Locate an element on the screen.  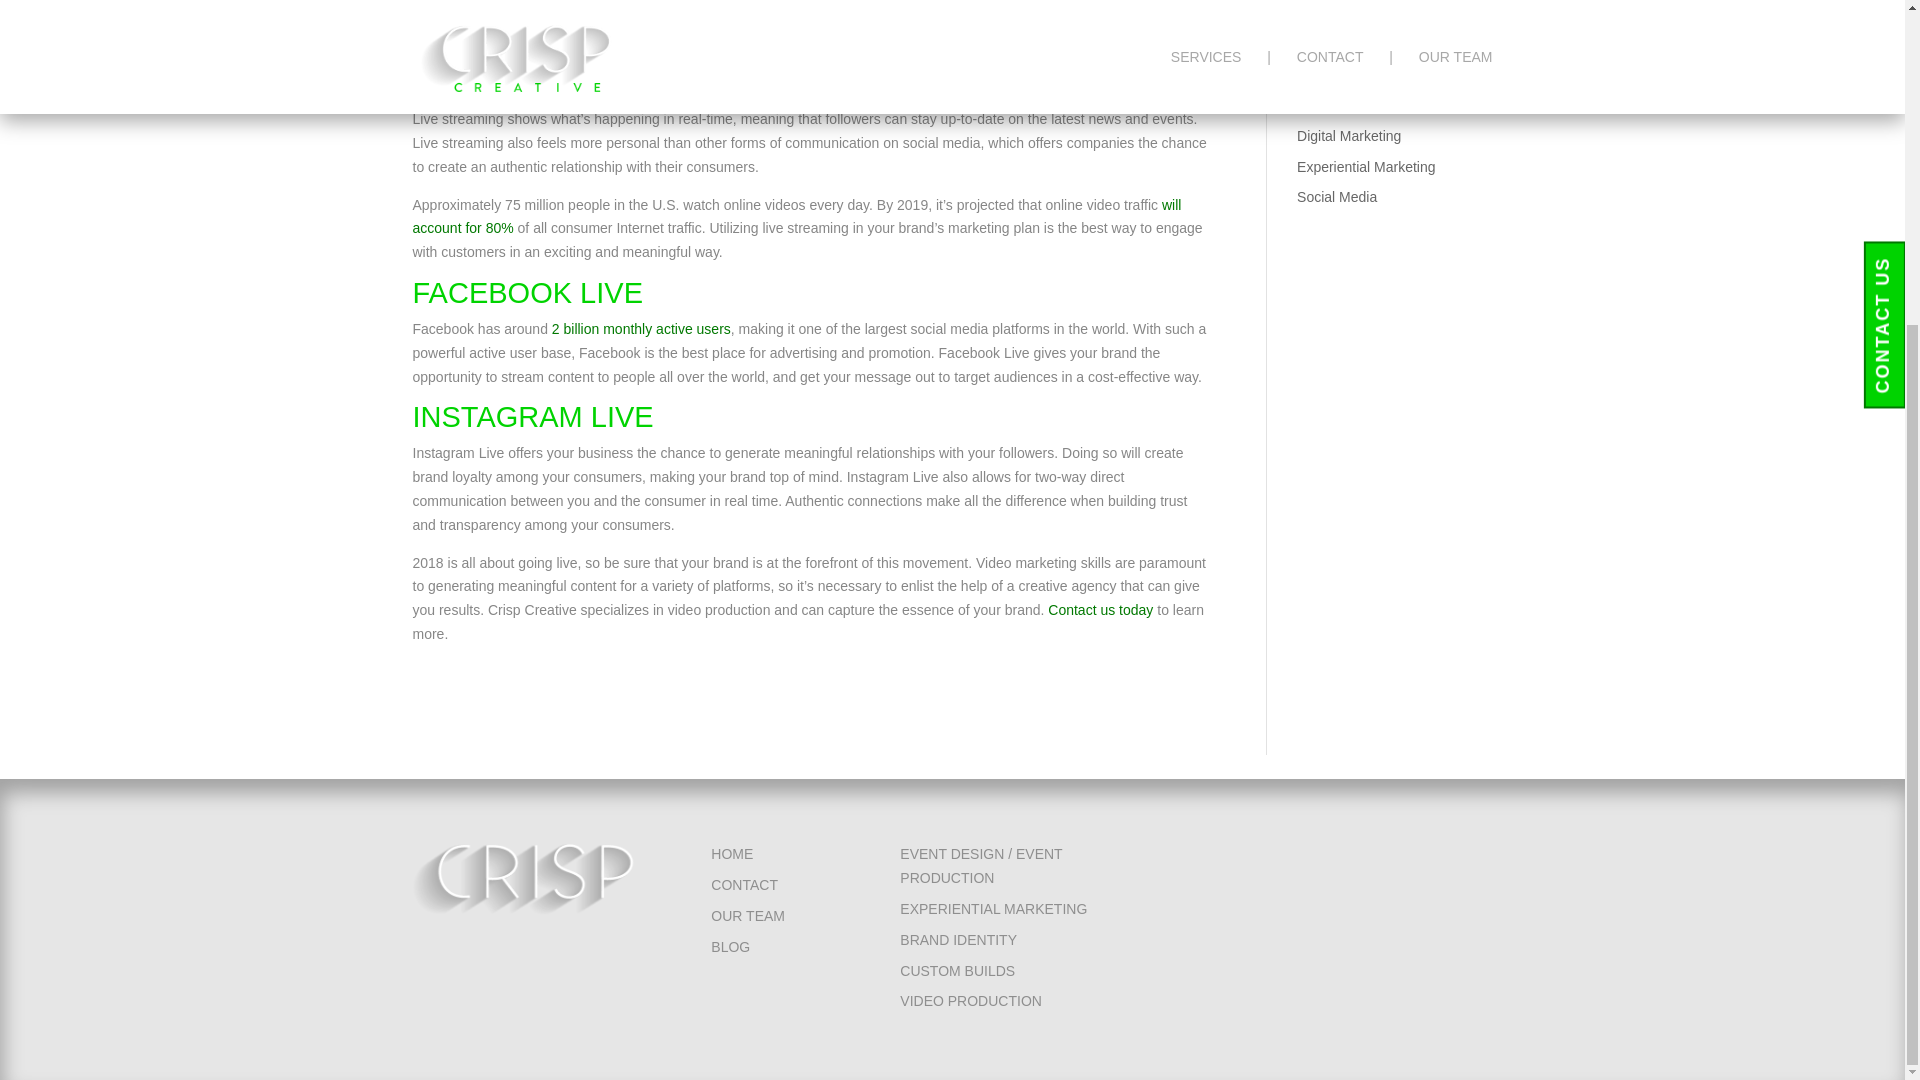
June 2018 is located at coordinates (1329, 46).